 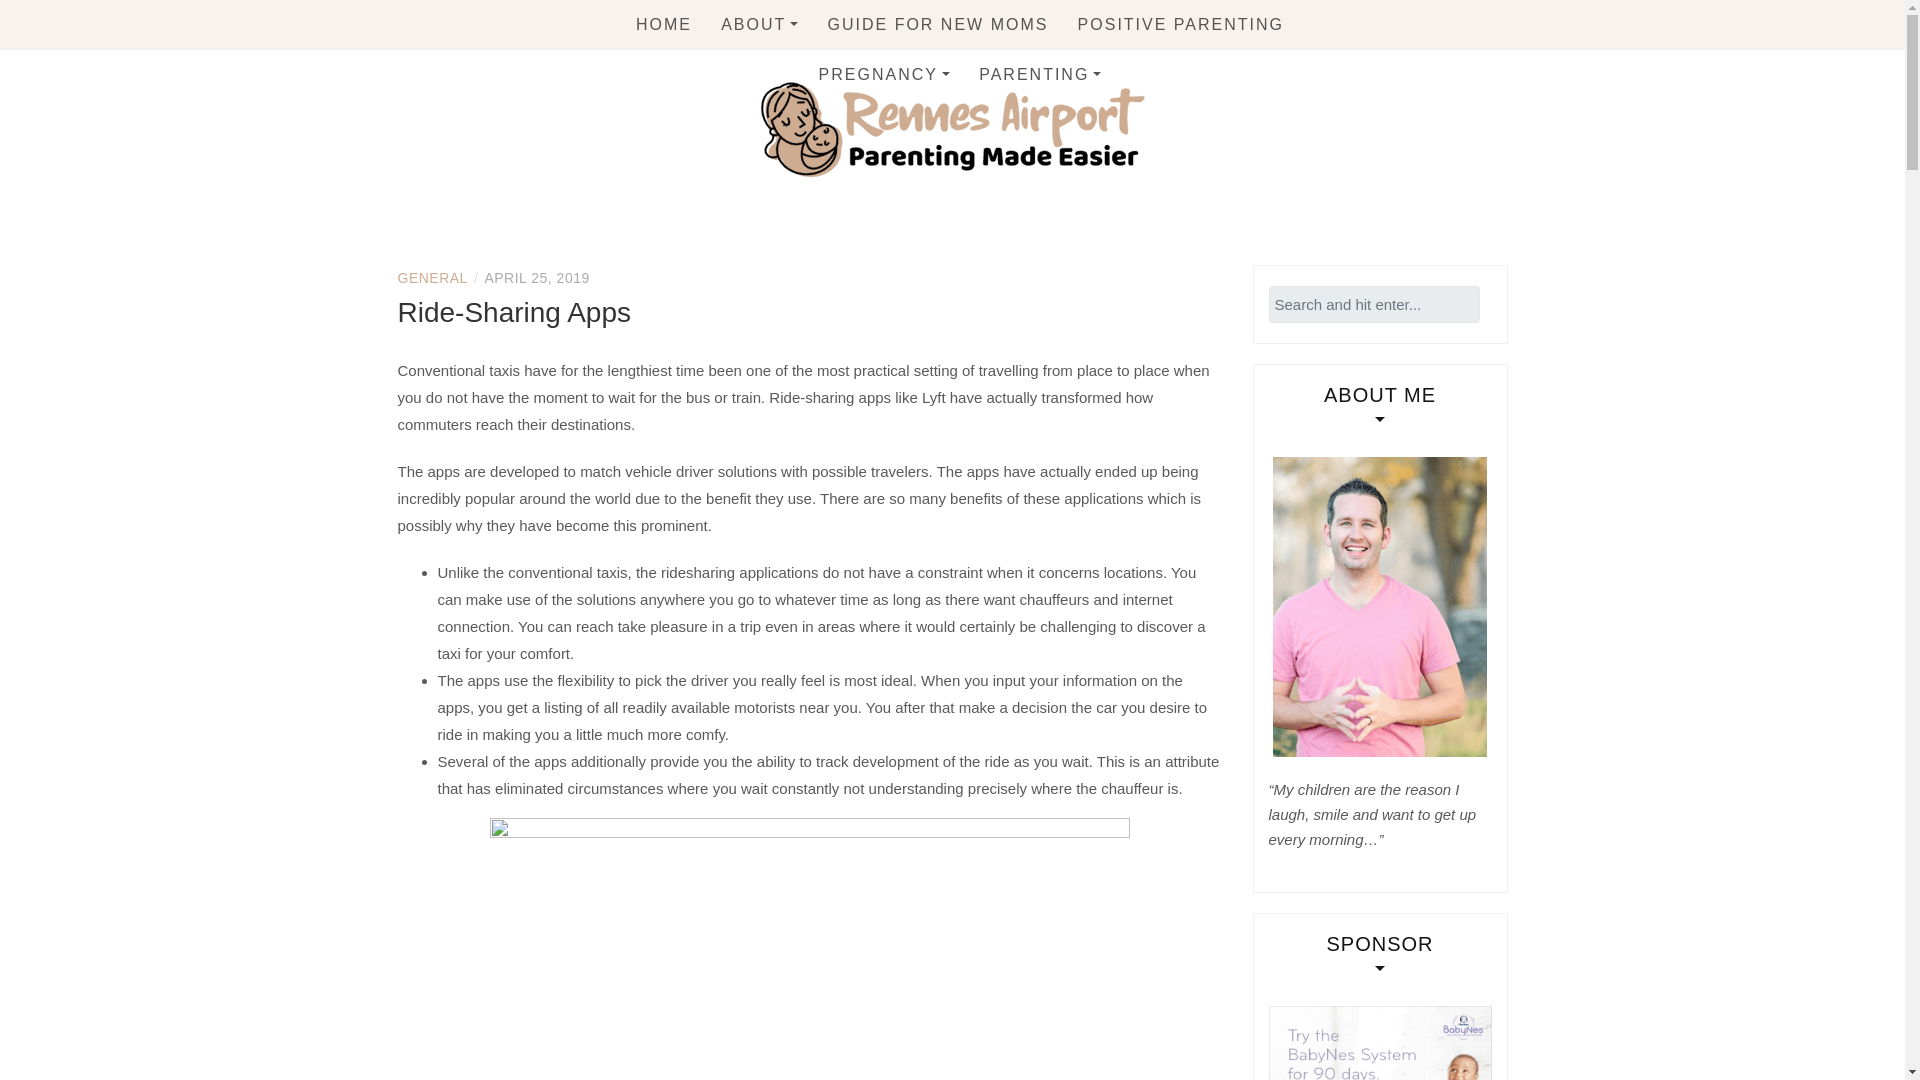 What do you see at coordinates (884, 74) in the screenshot?
I see `PREGNANCY` at bounding box center [884, 74].